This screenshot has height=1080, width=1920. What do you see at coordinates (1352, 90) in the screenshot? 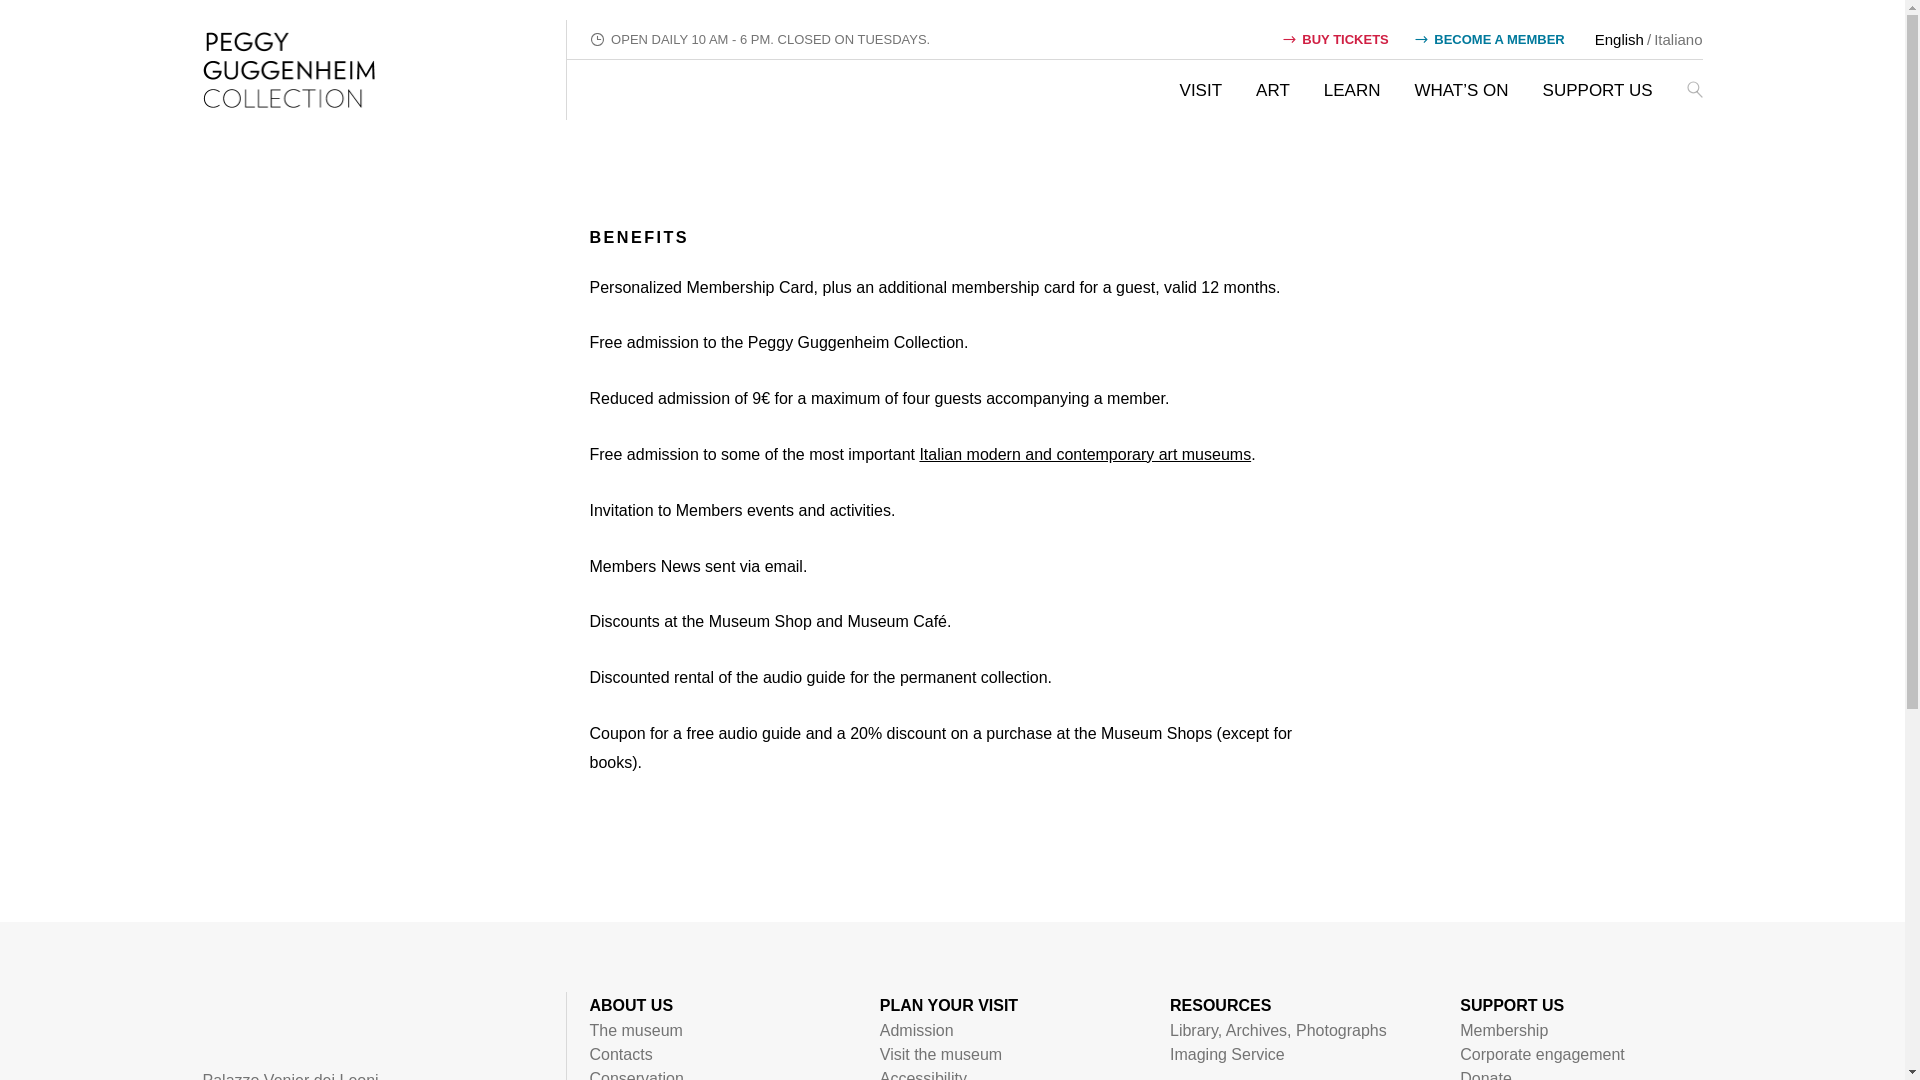
I see `LEARN` at bounding box center [1352, 90].